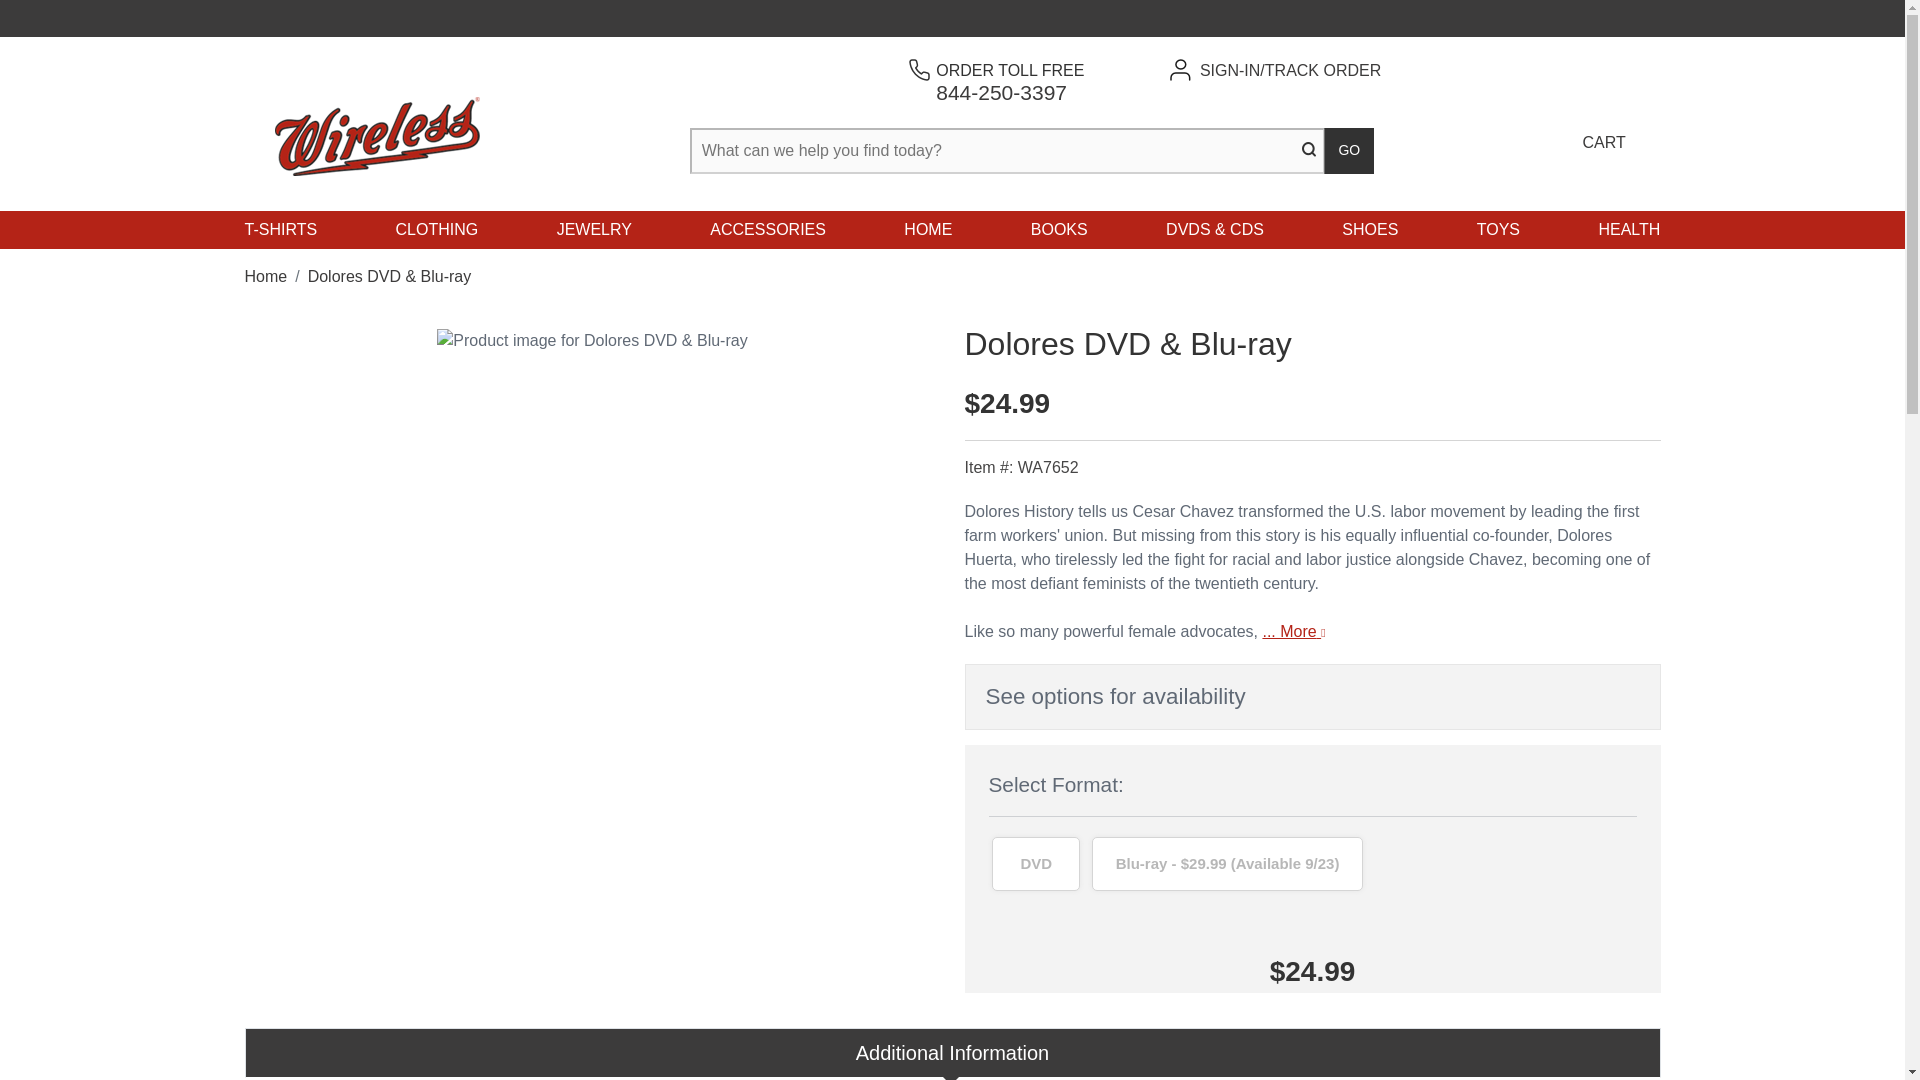 The width and height of the screenshot is (1920, 1080). What do you see at coordinates (1349, 150) in the screenshot?
I see `GO` at bounding box center [1349, 150].